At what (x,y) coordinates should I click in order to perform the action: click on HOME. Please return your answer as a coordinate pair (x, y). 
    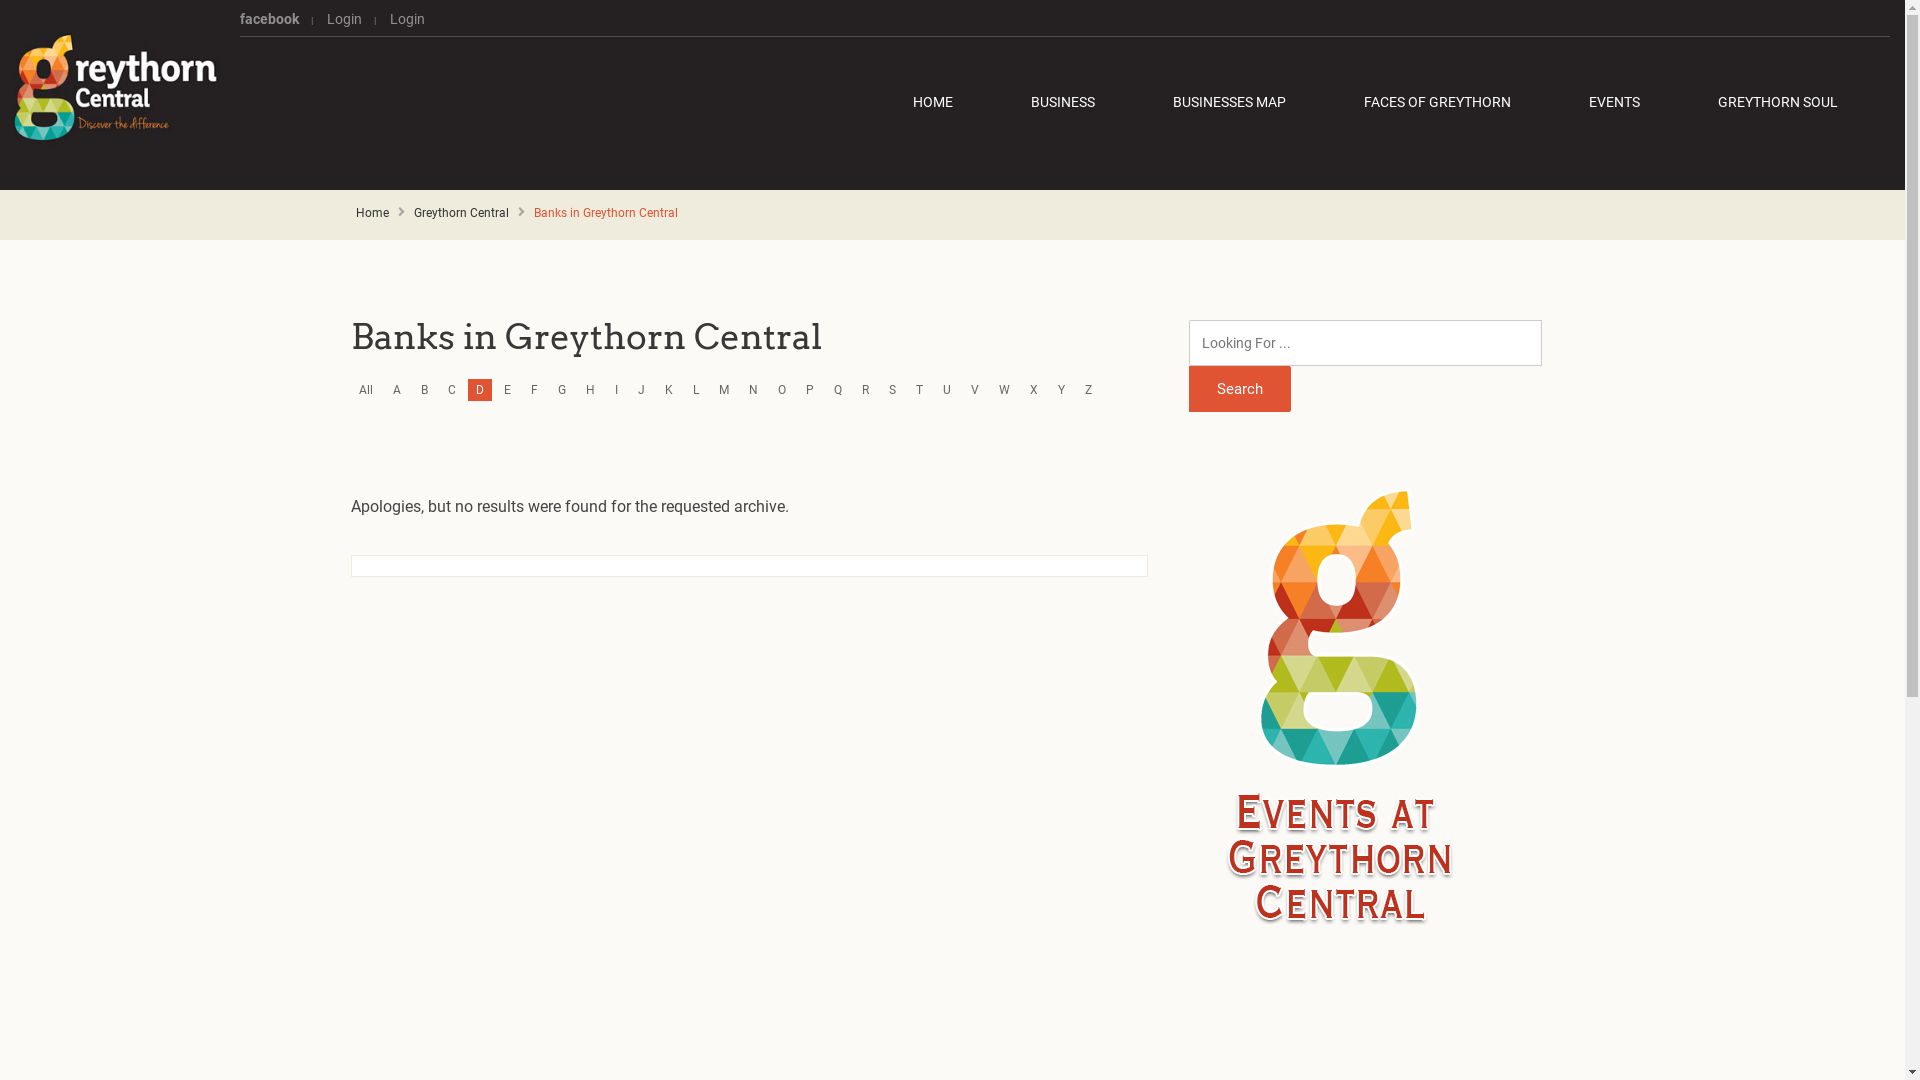
    Looking at the image, I should click on (944, 102).